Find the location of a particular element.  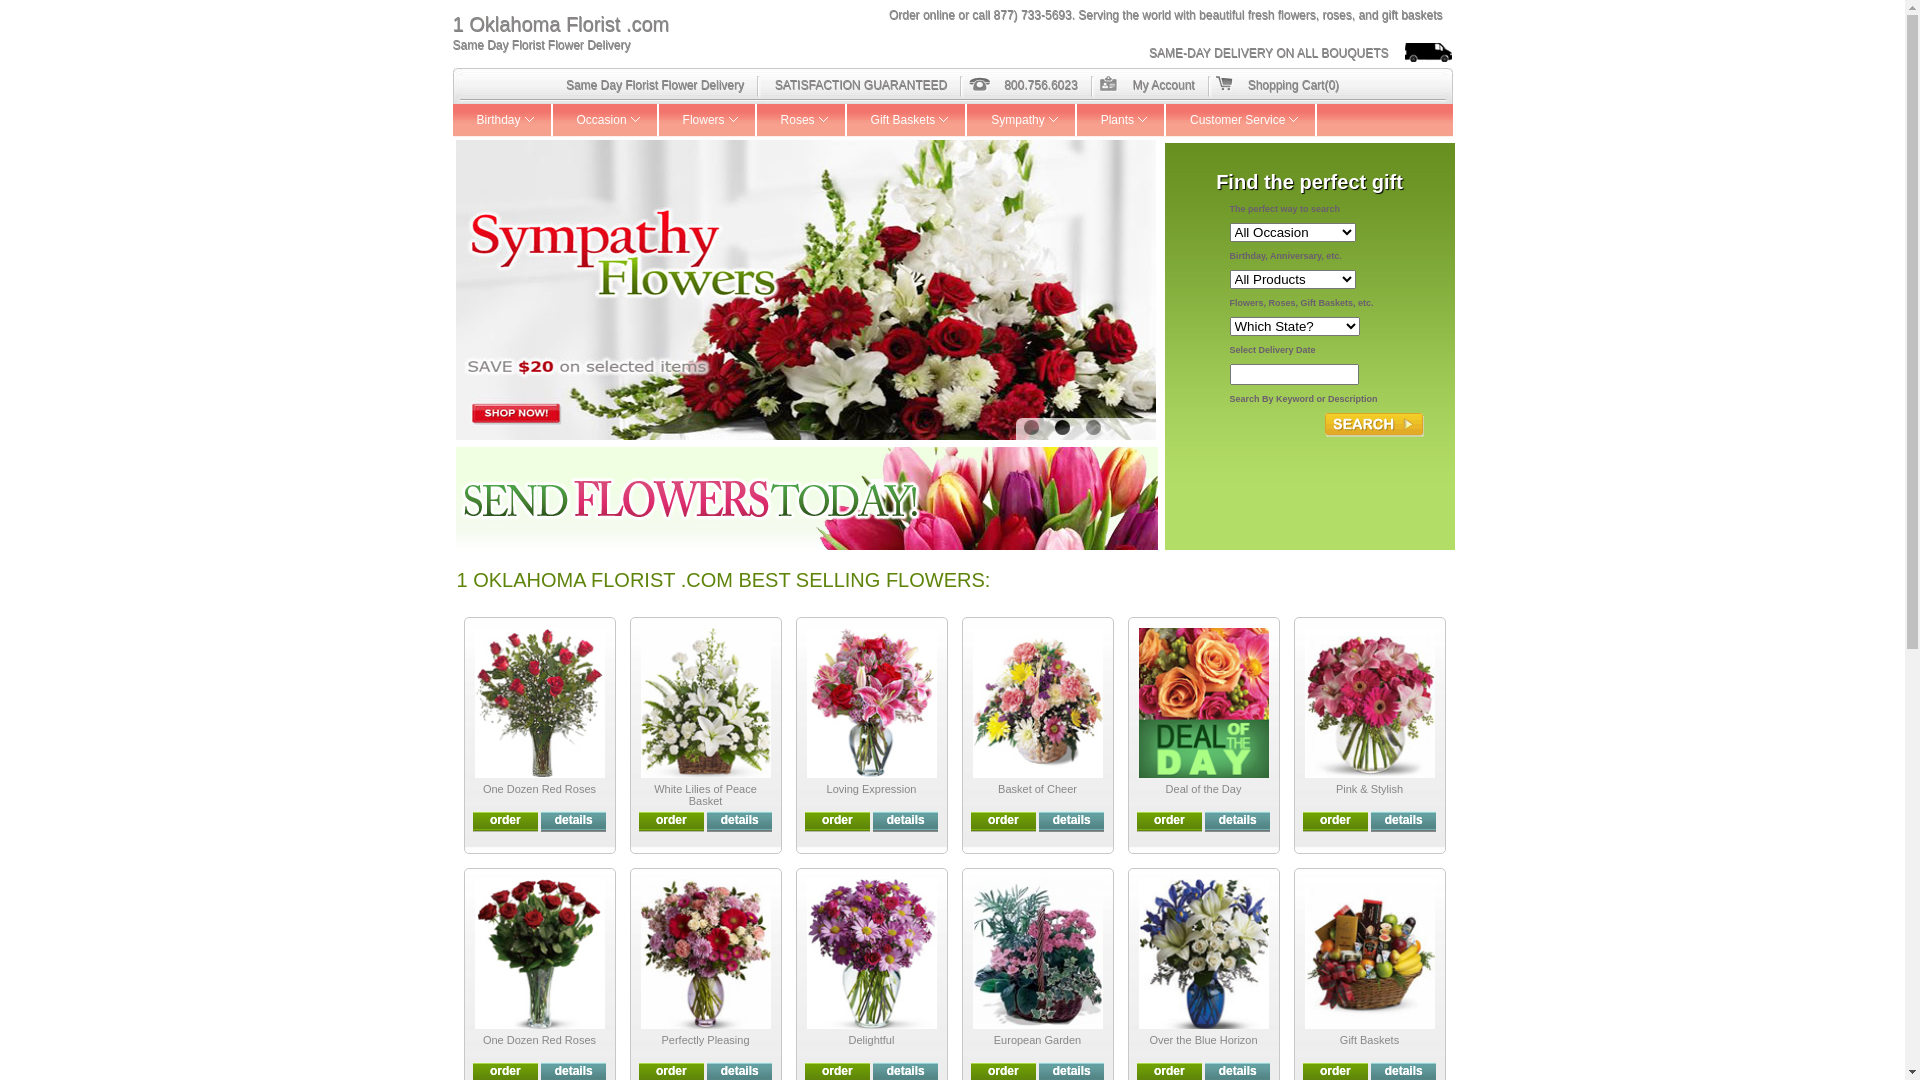

Search is located at coordinates (1374, 425).